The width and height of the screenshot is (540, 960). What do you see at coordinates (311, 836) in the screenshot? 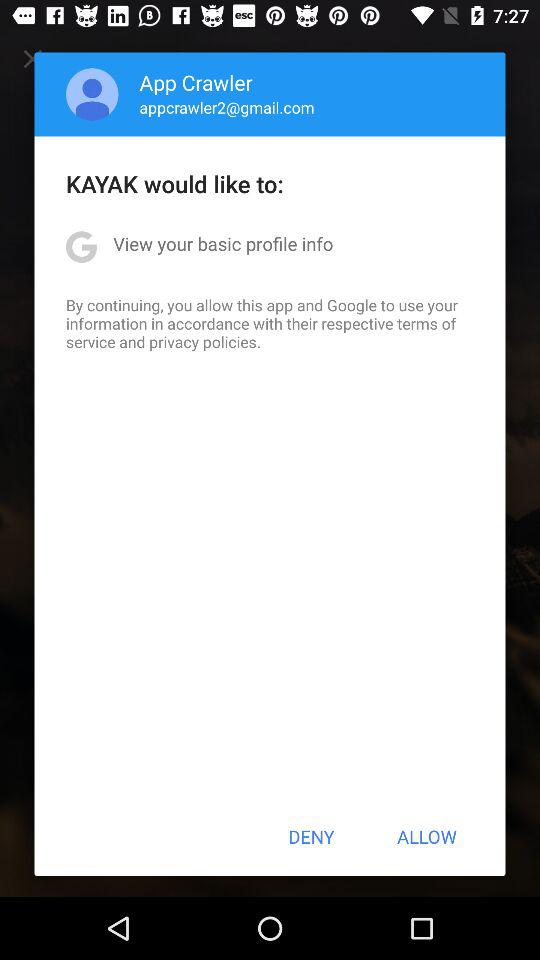
I see `swipe to deny` at bounding box center [311, 836].